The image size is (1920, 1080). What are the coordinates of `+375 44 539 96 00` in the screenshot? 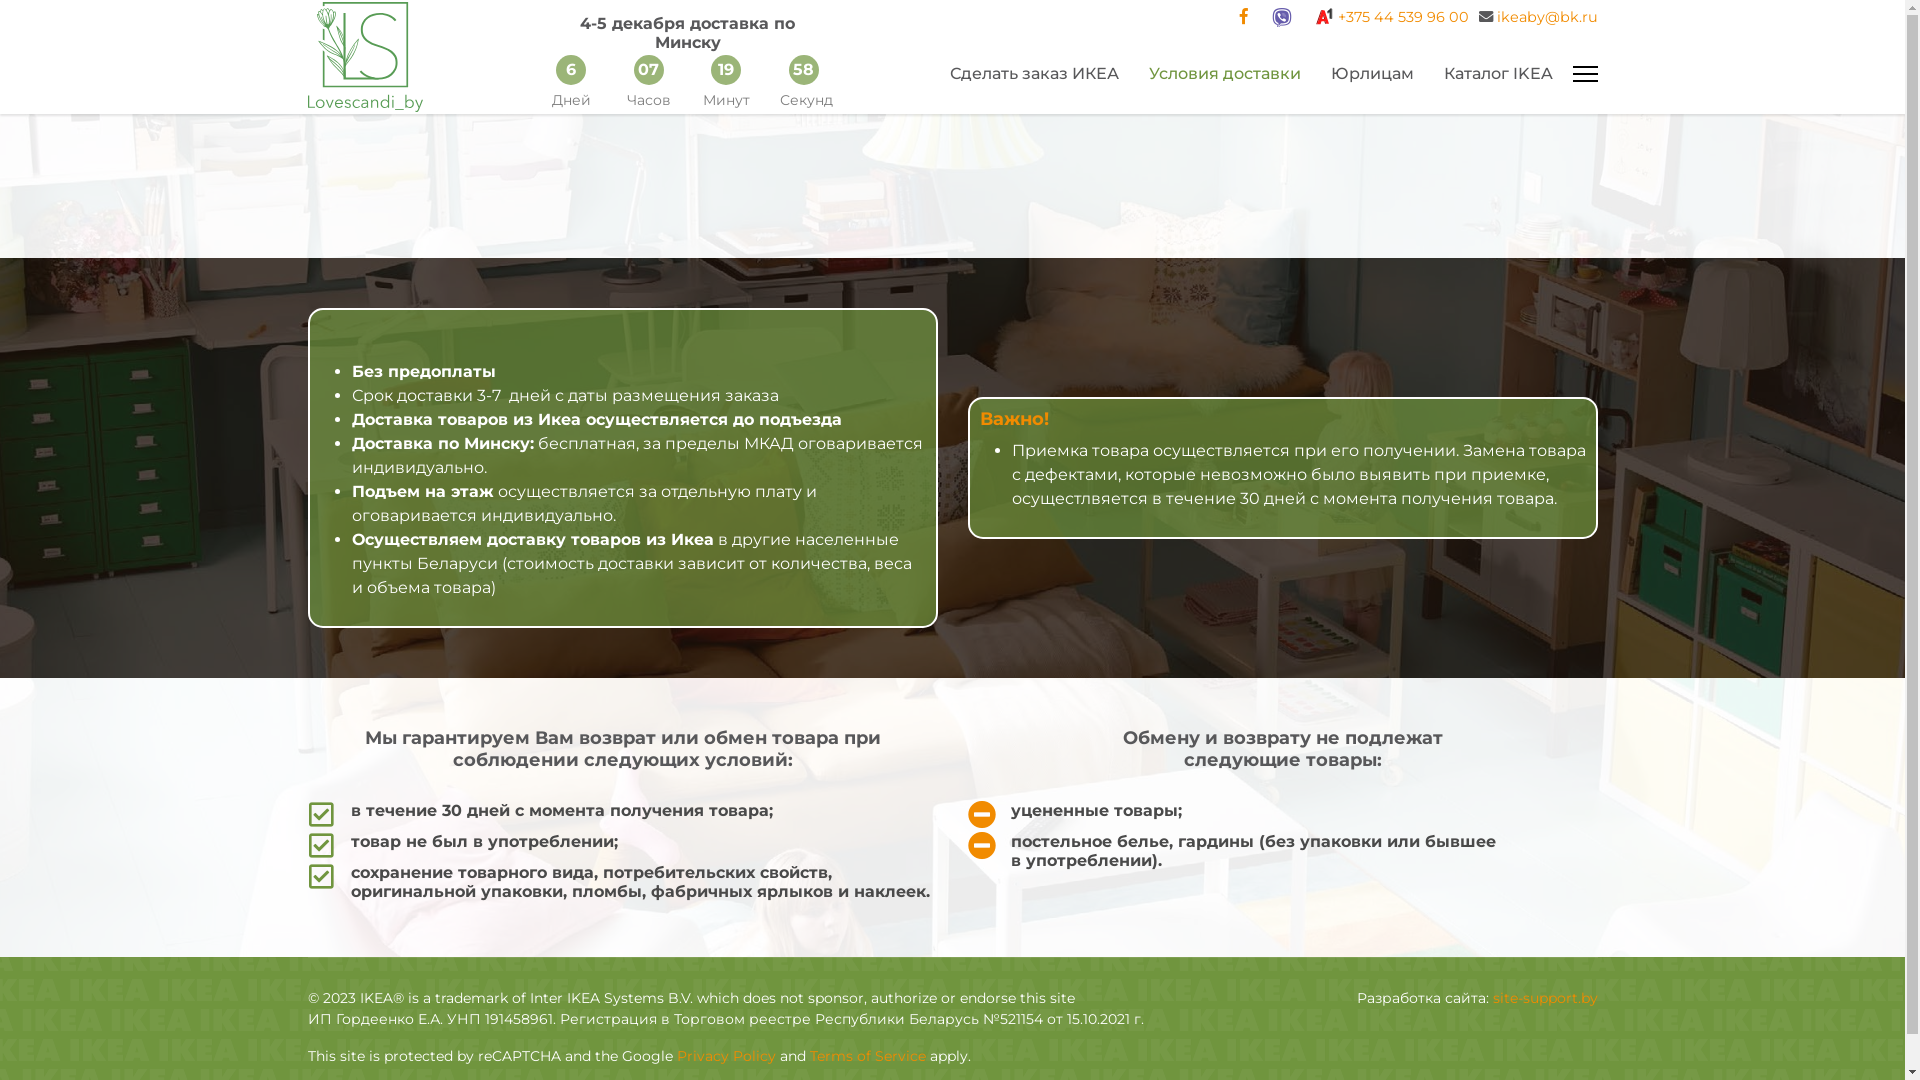 It's located at (1404, 17).